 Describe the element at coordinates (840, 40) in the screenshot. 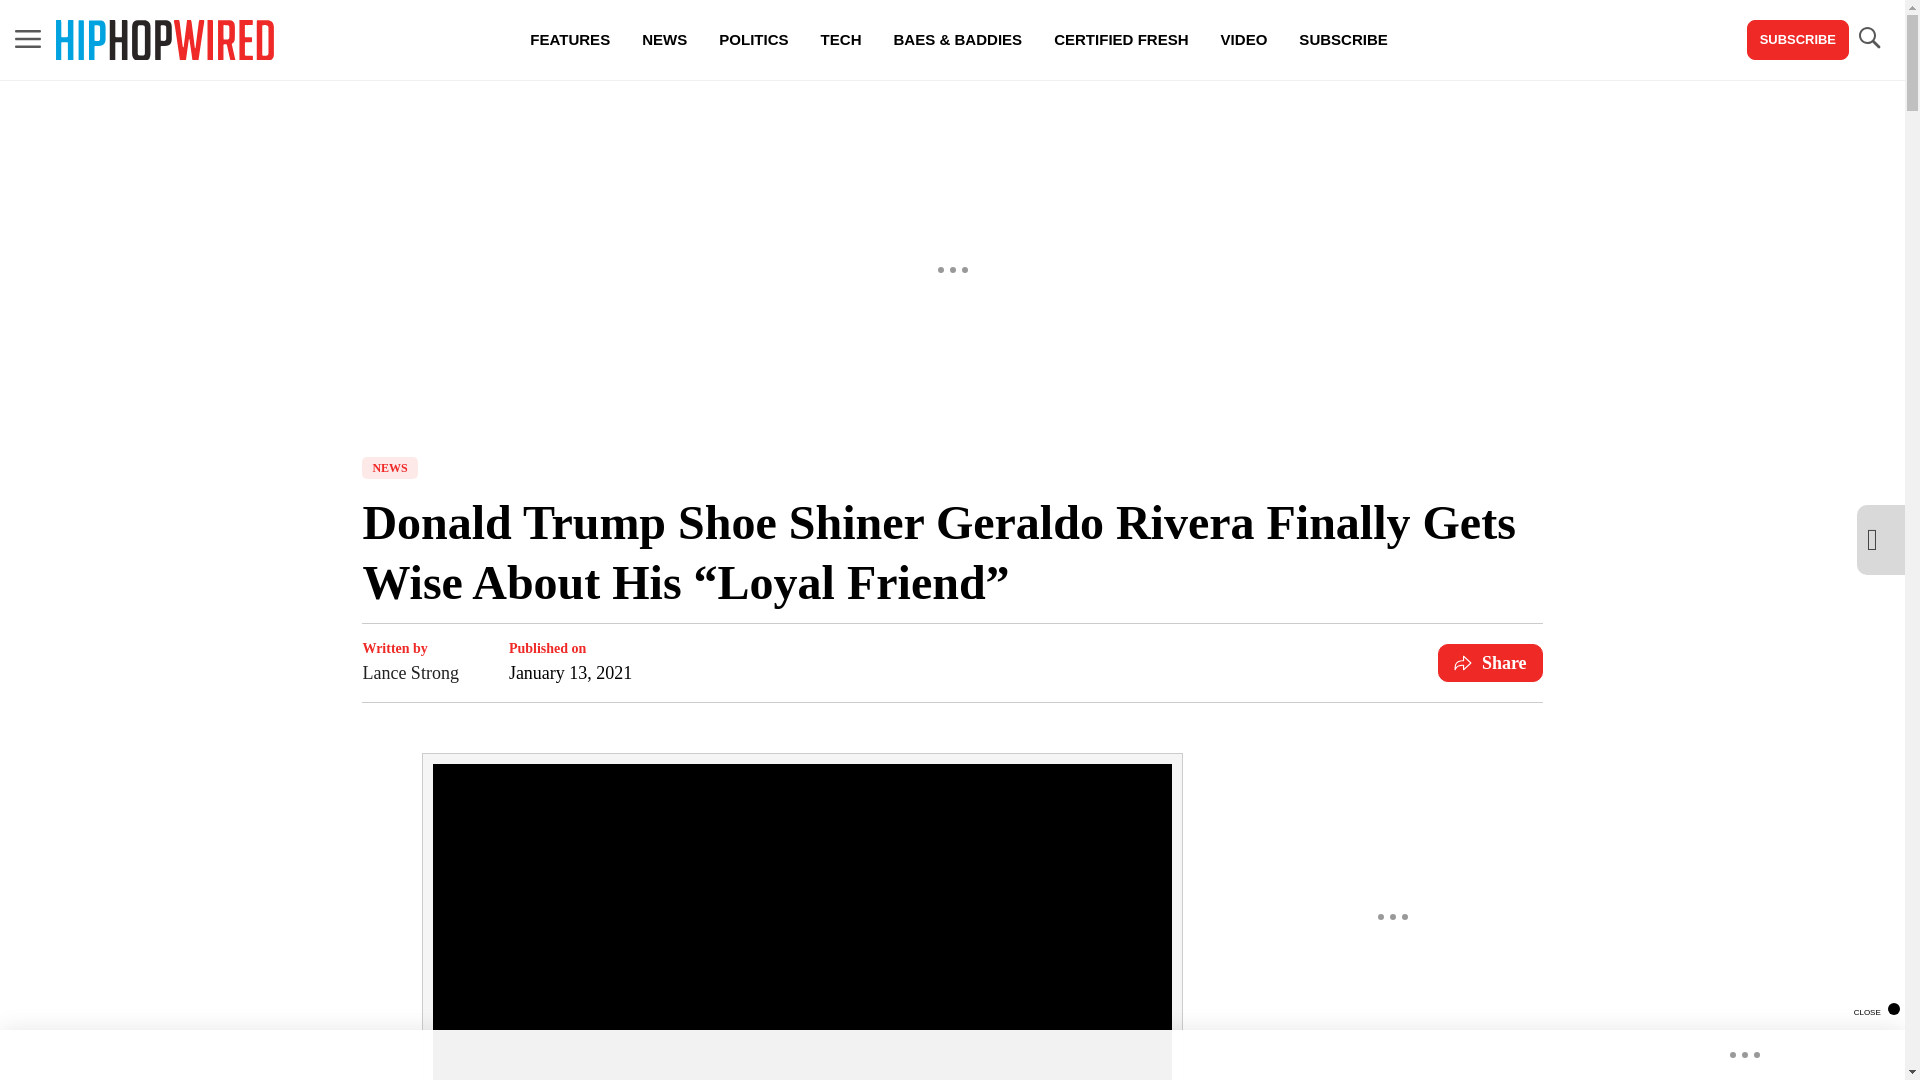

I see `TECH` at that location.